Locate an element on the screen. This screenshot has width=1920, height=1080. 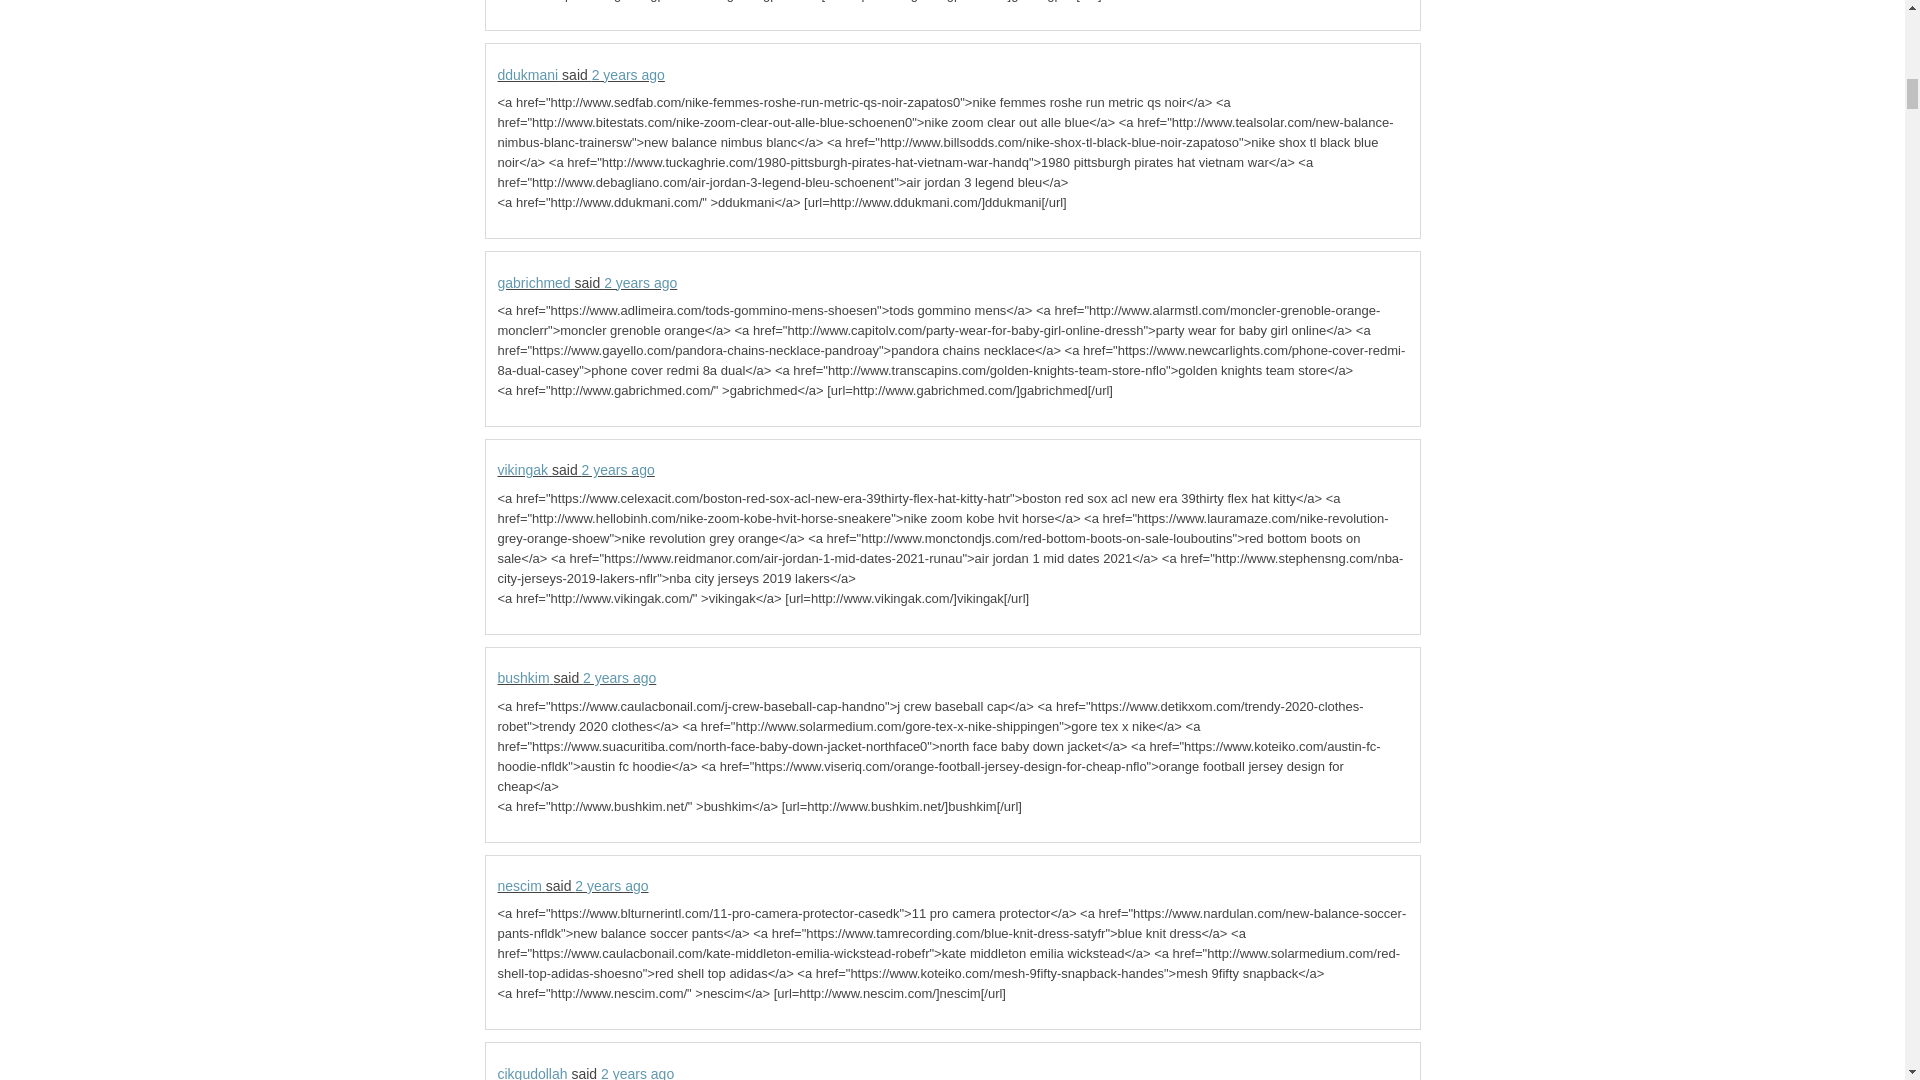
2 years ago is located at coordinates (618, 470).